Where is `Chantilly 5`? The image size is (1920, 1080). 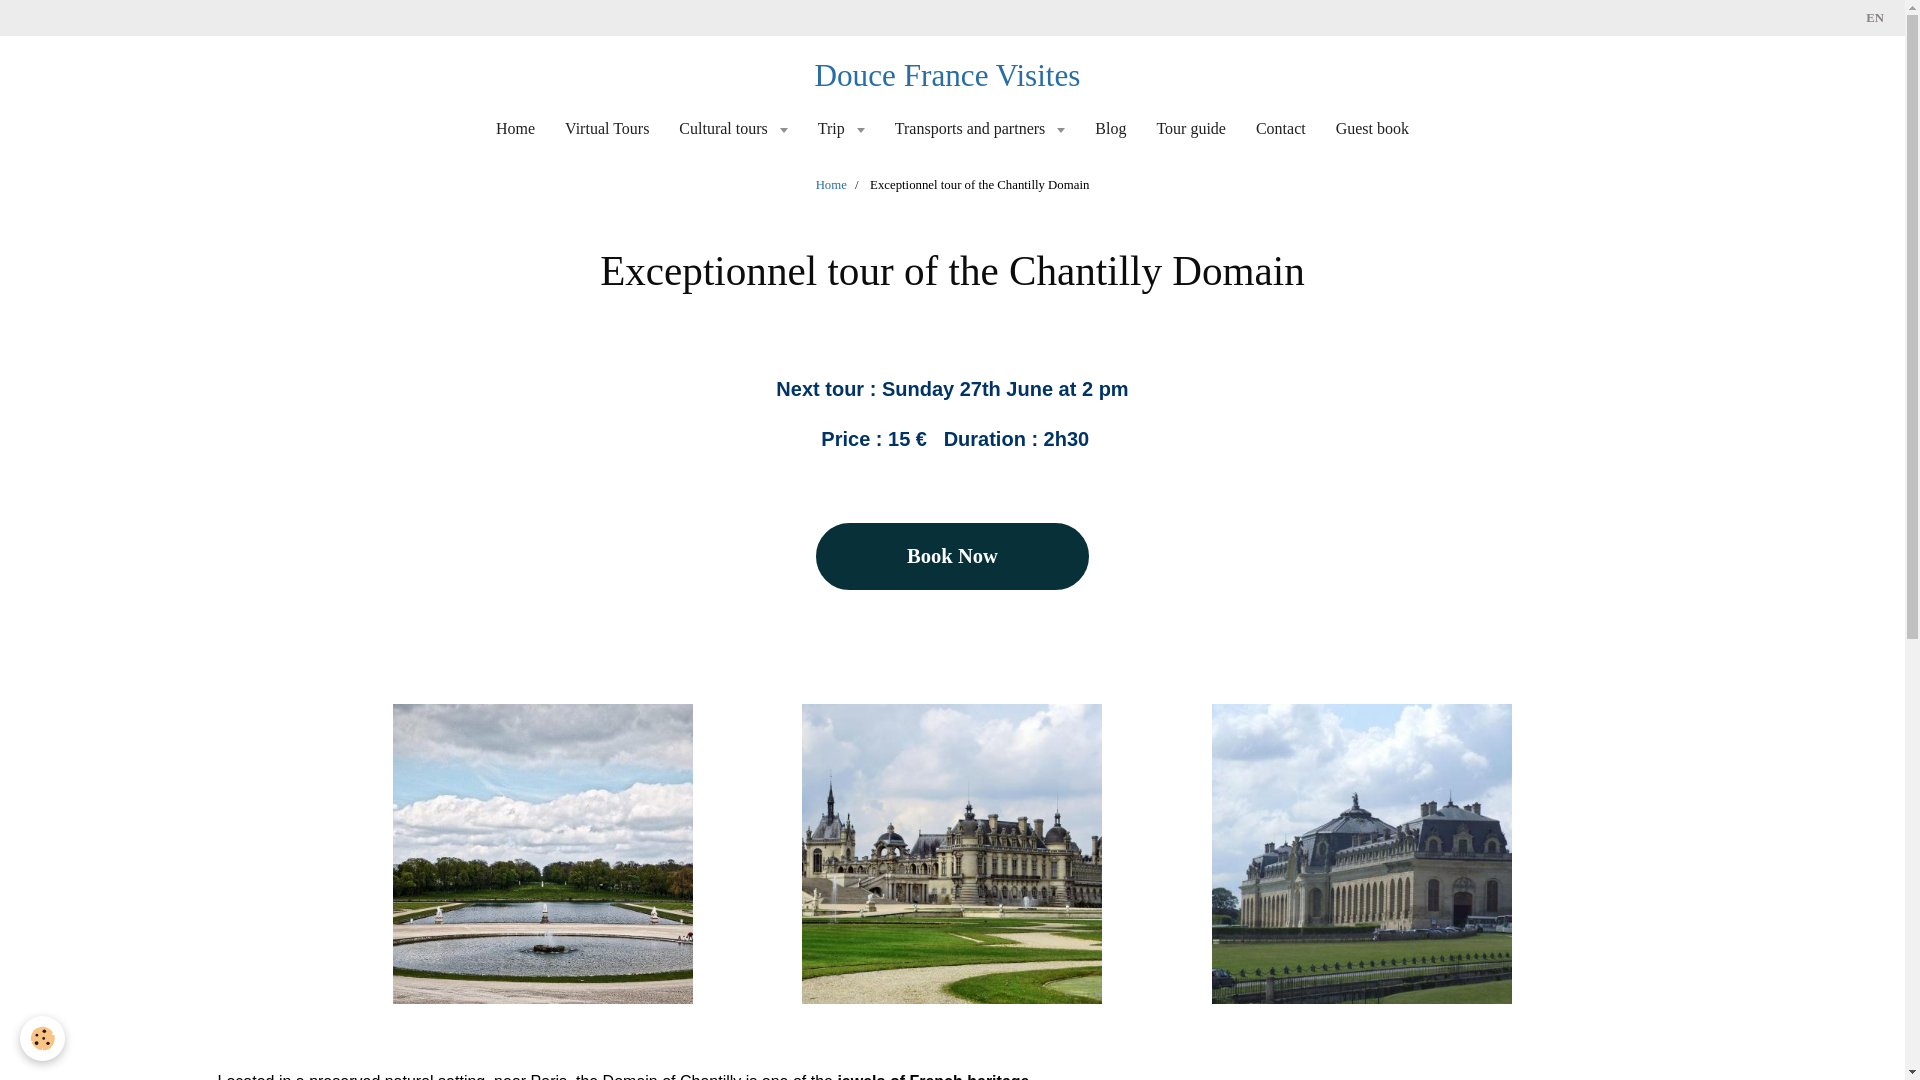 Chantilly 5 is located at coordinates (543, 852).